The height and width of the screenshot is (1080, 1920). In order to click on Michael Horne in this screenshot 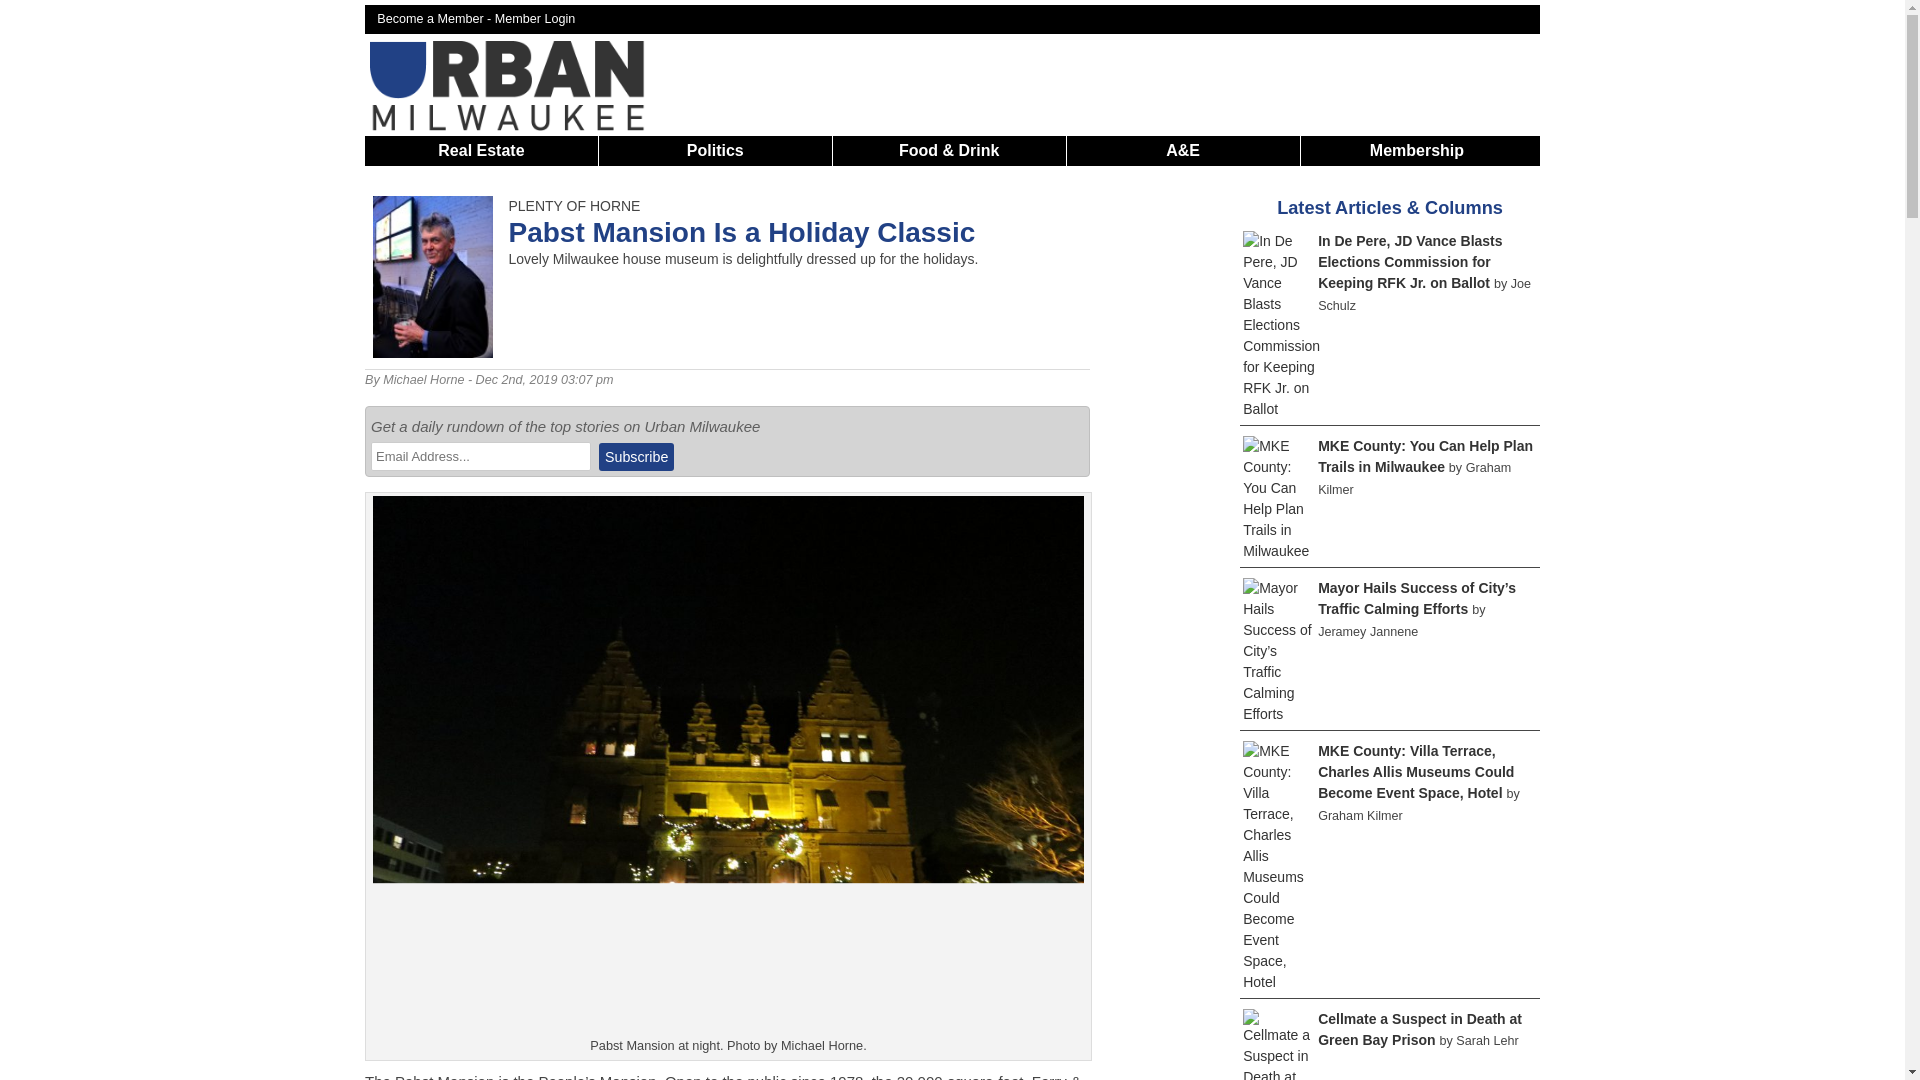, I will do `click(423, 379)`.